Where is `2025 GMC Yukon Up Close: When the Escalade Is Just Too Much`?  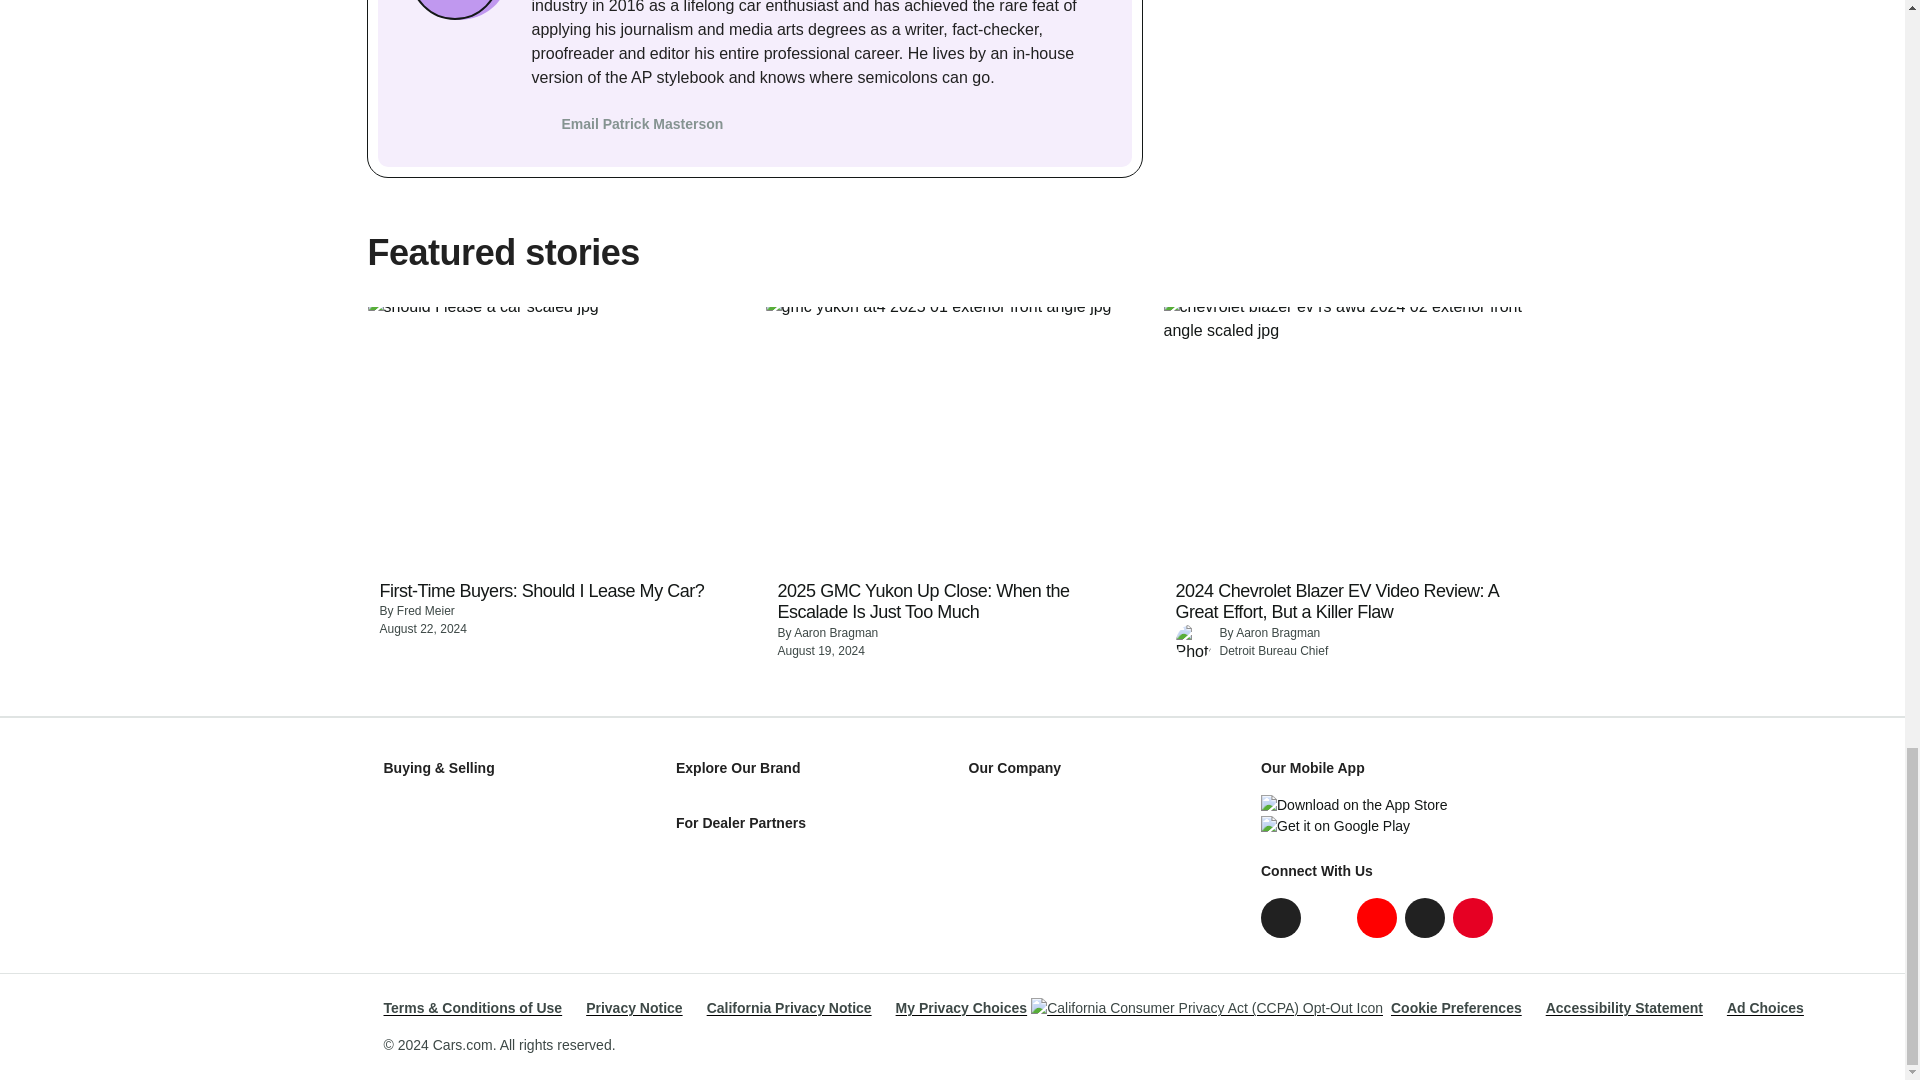 2025 GMC Yukon Up Close: When the Escalade Is Just Too Much is located at coordinates (952, 602).